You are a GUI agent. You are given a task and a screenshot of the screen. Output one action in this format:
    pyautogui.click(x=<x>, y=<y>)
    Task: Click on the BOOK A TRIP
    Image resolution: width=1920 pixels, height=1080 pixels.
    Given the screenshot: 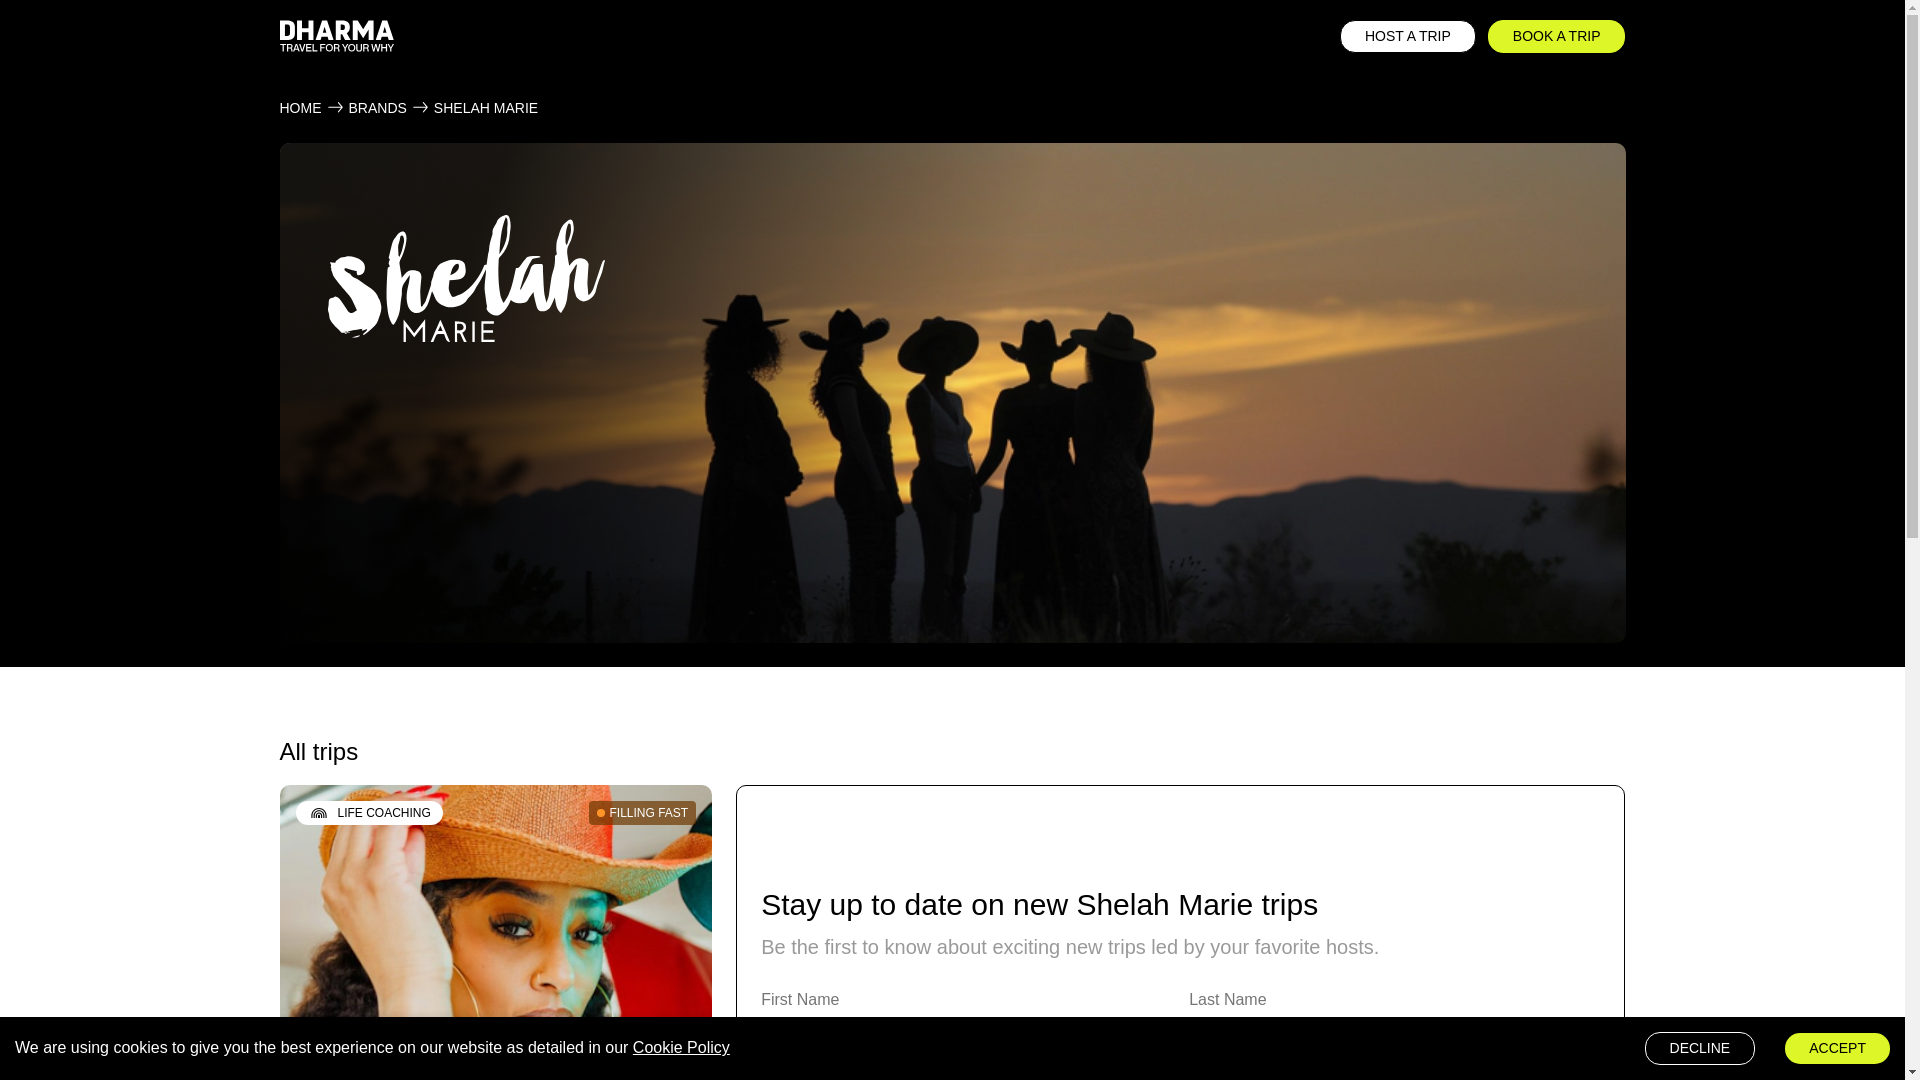 What is the action you would take?
    pyautogui.click(x=1557, y=36)
    